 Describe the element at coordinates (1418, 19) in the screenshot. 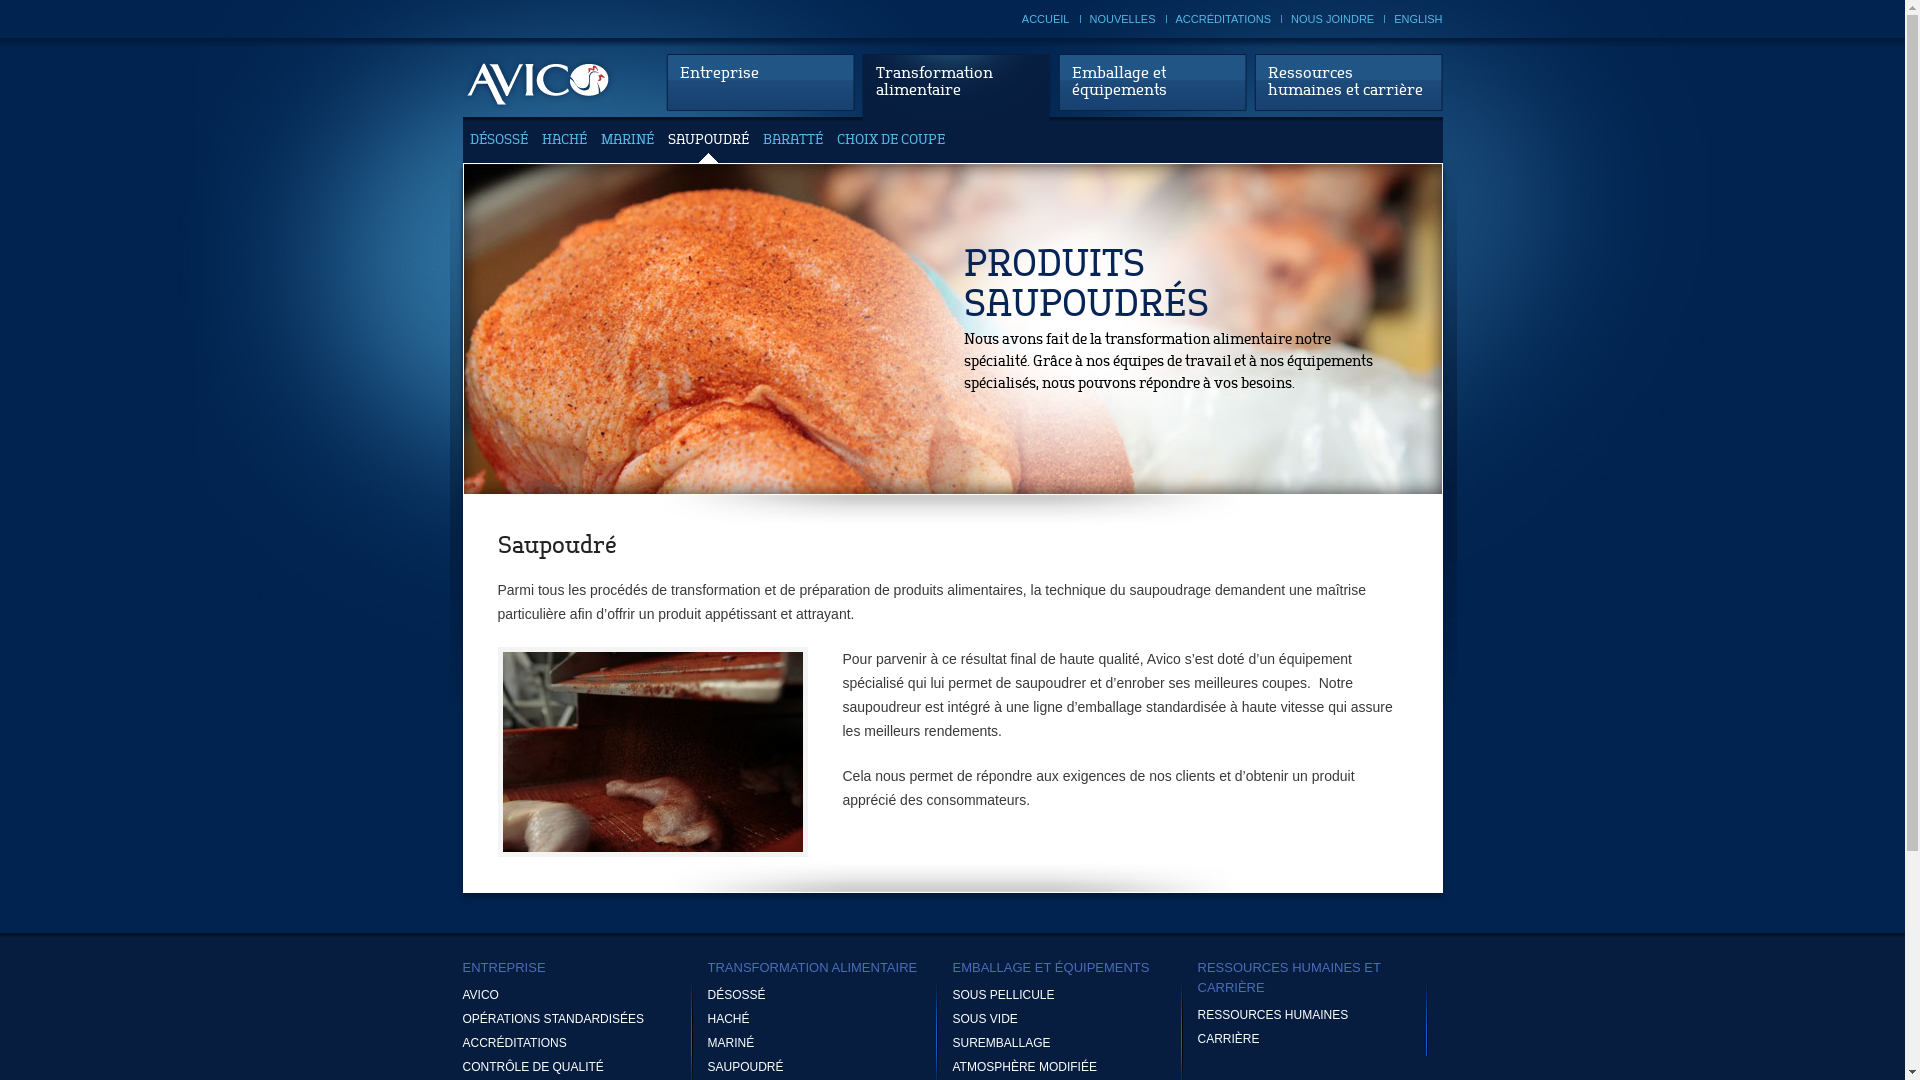

I see `ENGLISH` at that location.